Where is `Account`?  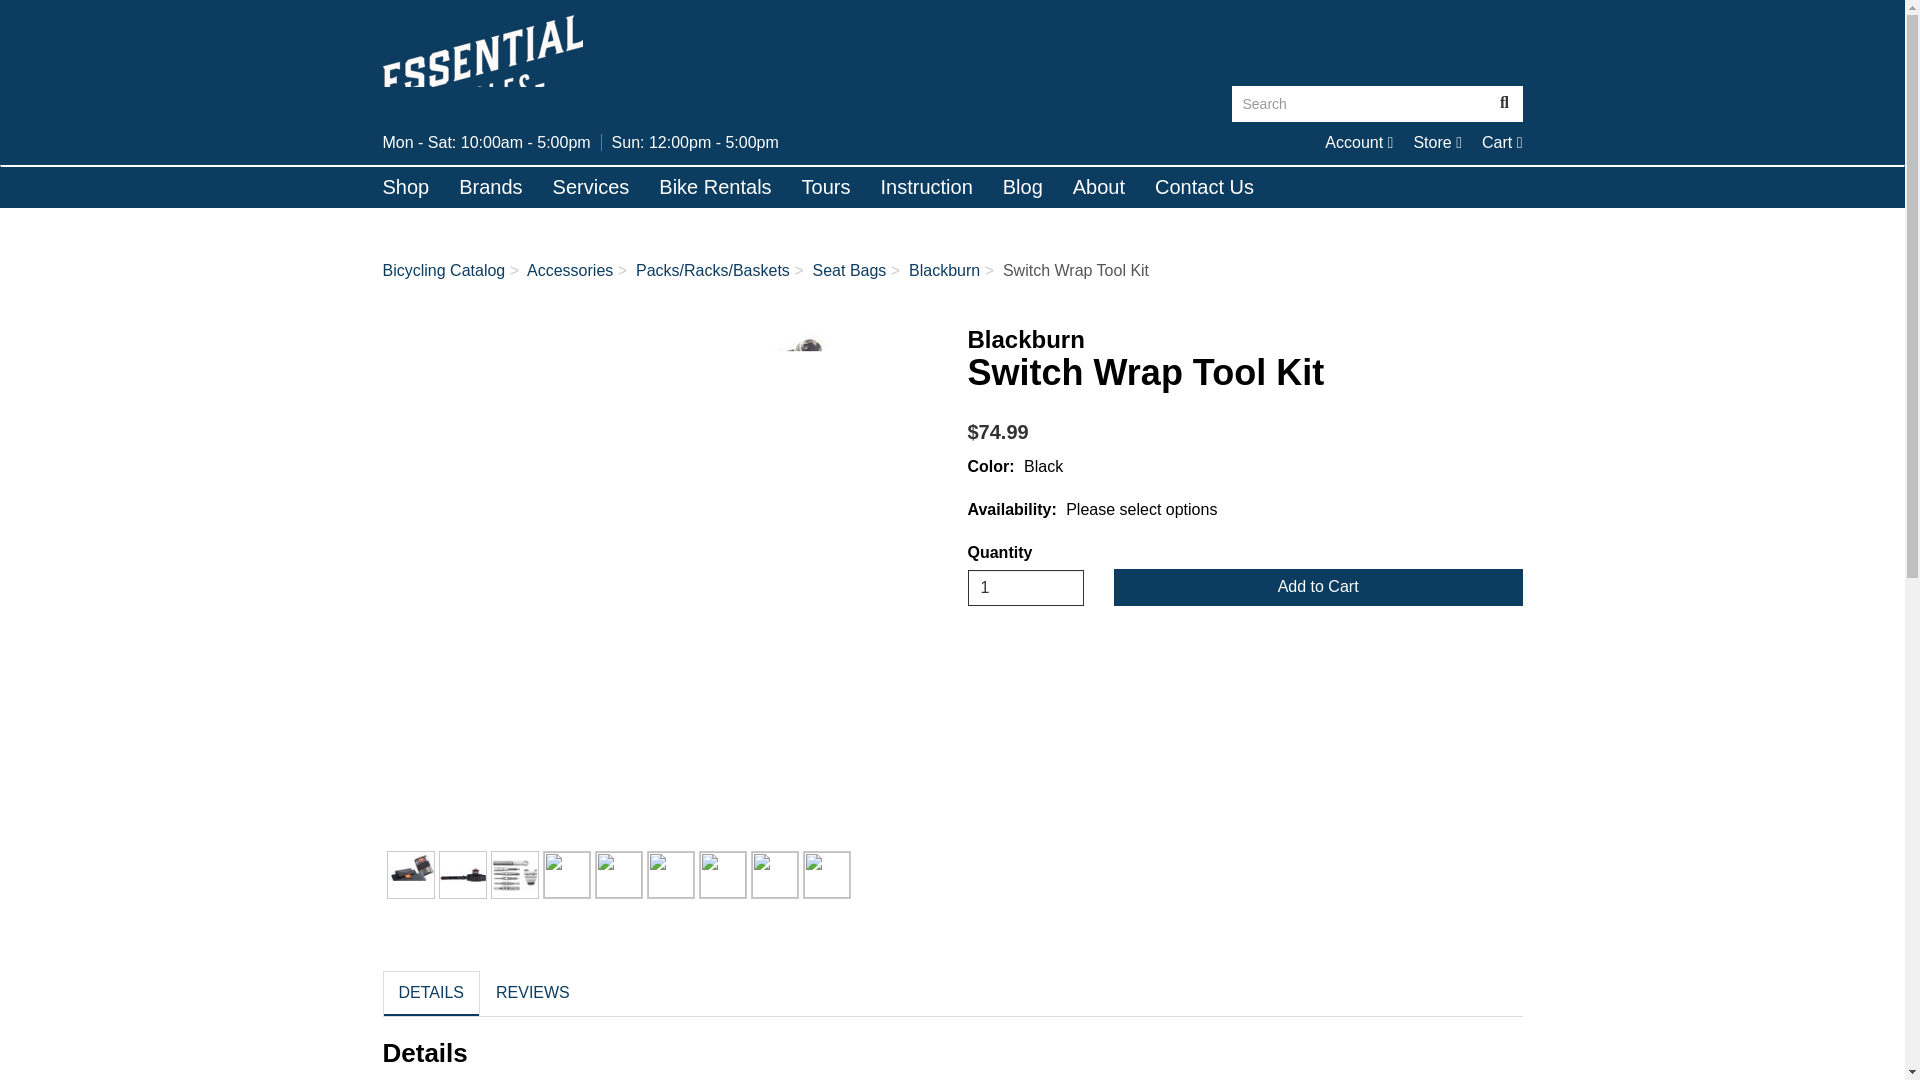 Account is located at coordinates (1437, 142).